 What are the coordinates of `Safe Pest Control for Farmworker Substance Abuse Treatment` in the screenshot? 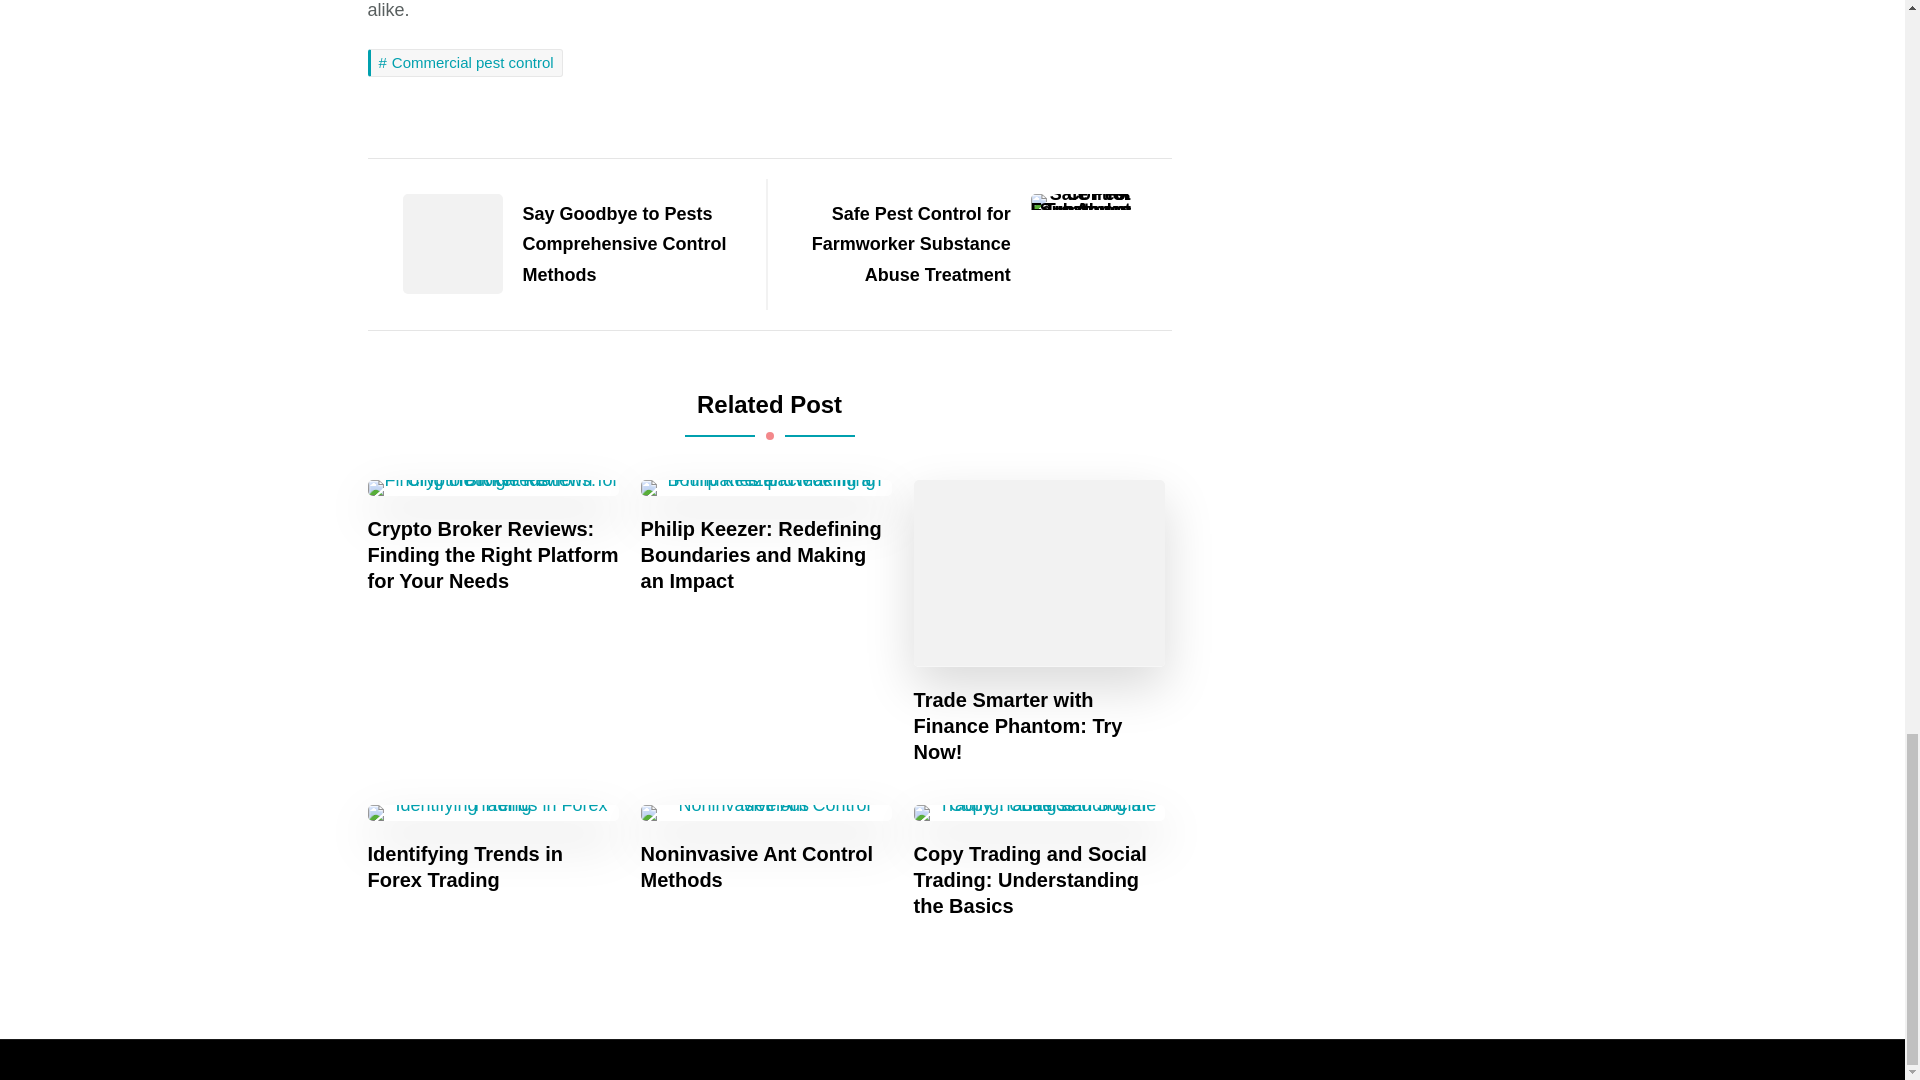 It's located at (977, 244).